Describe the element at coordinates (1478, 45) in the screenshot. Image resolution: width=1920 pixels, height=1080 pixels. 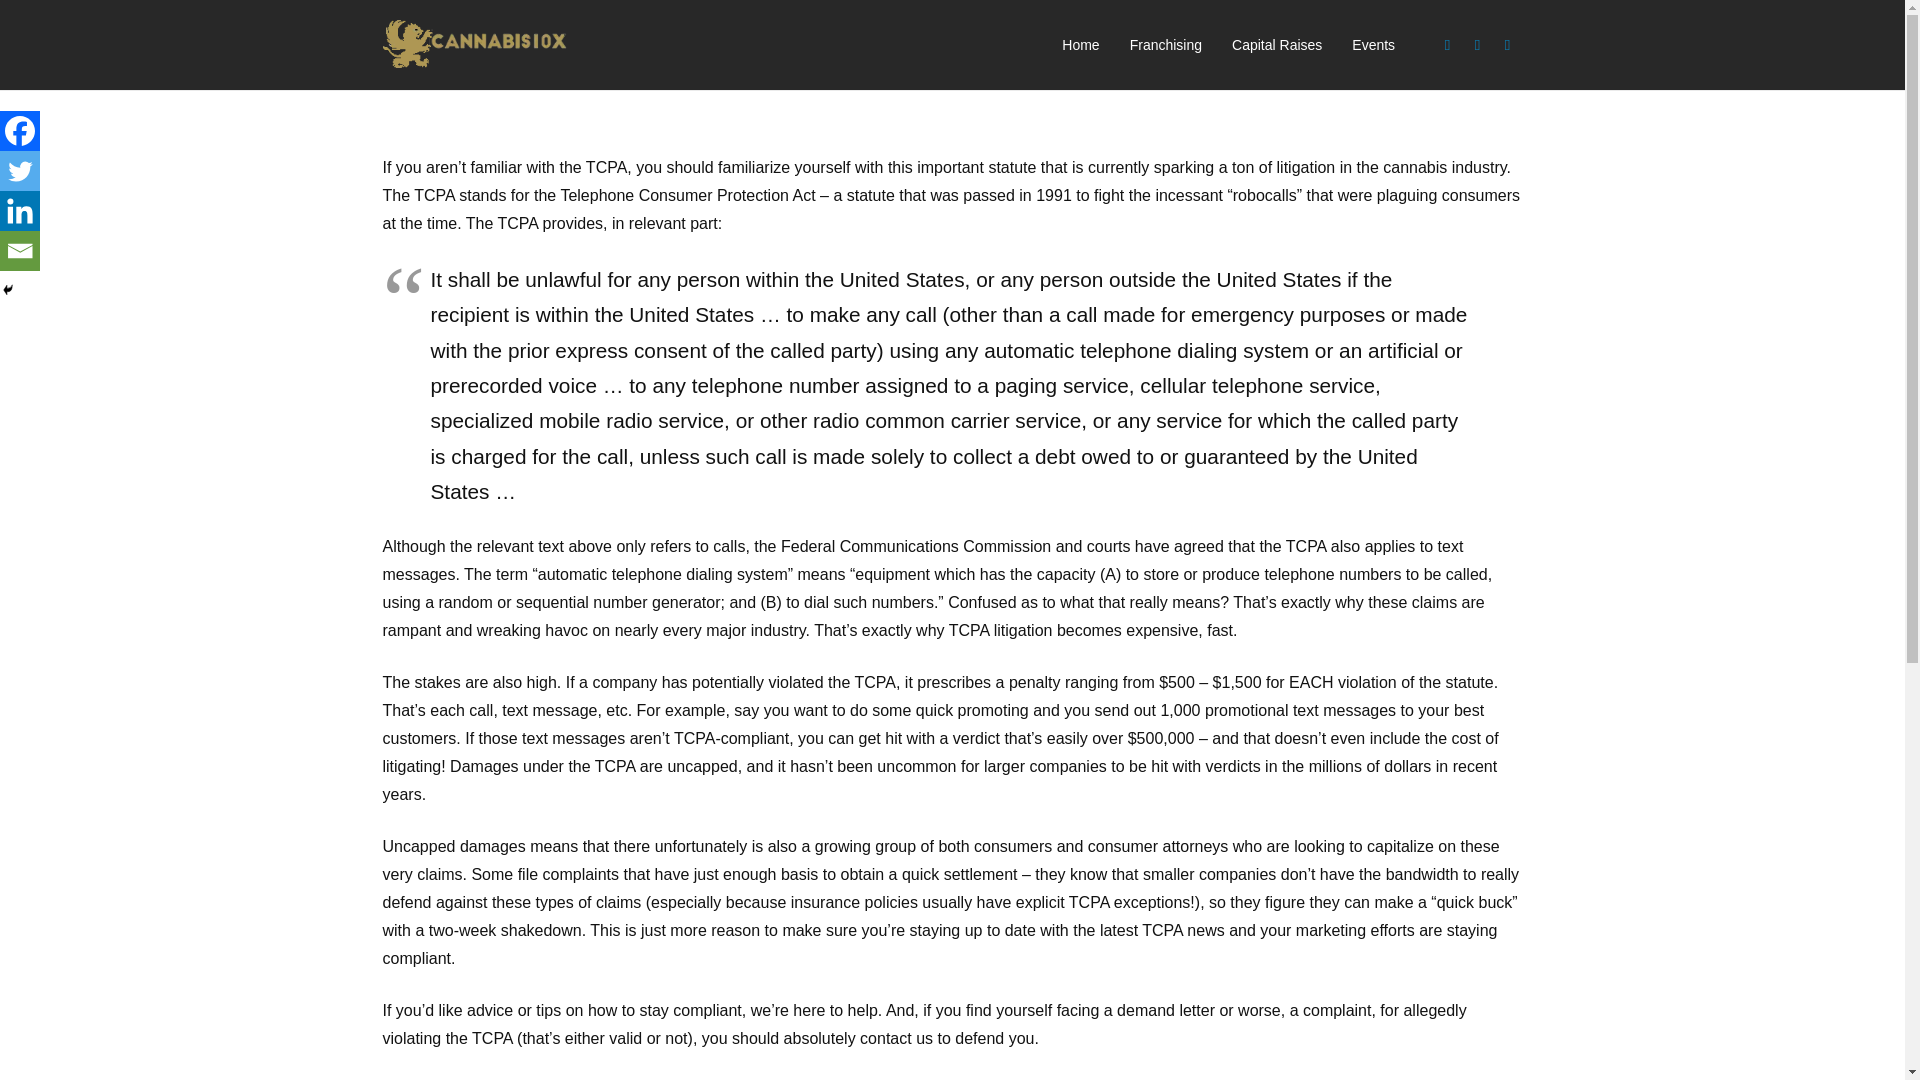
I see `Twitter` at that location.